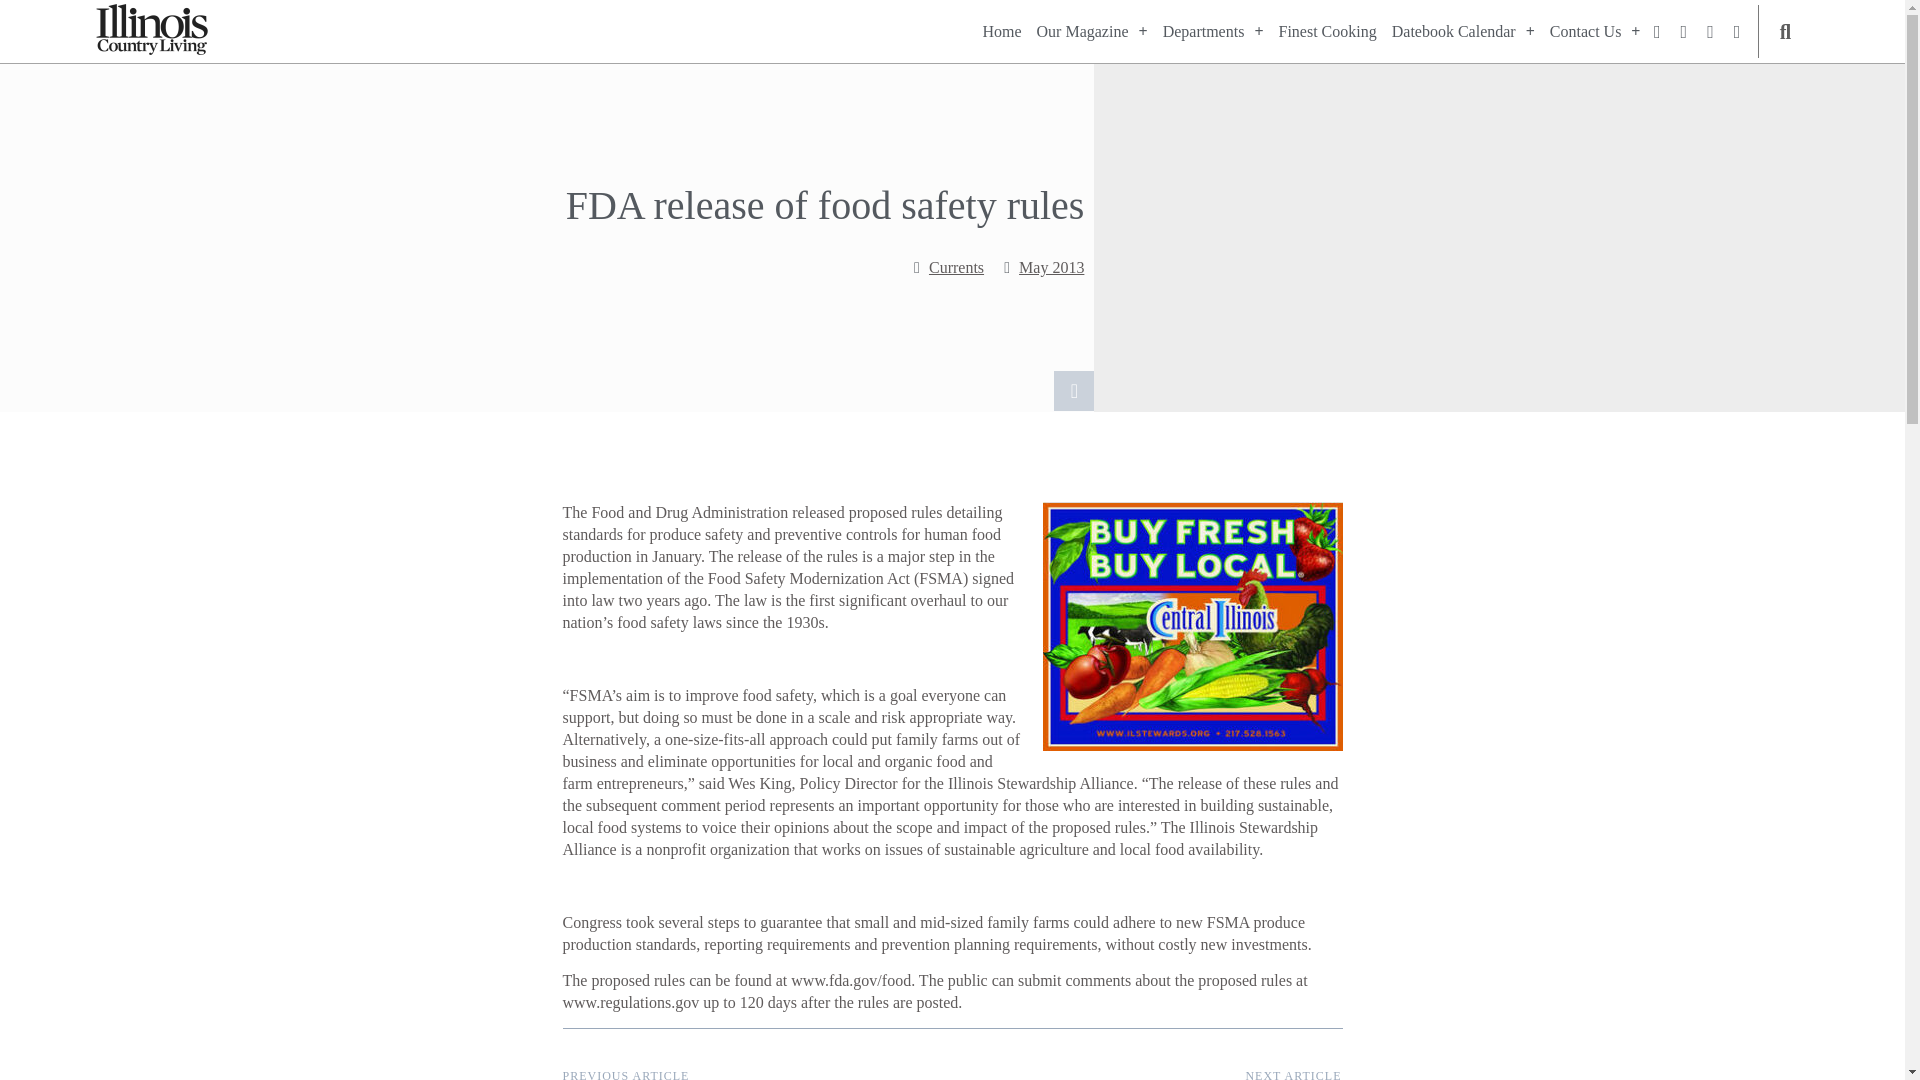  I want to click on Datebook Calendar, so click(1464, 31).